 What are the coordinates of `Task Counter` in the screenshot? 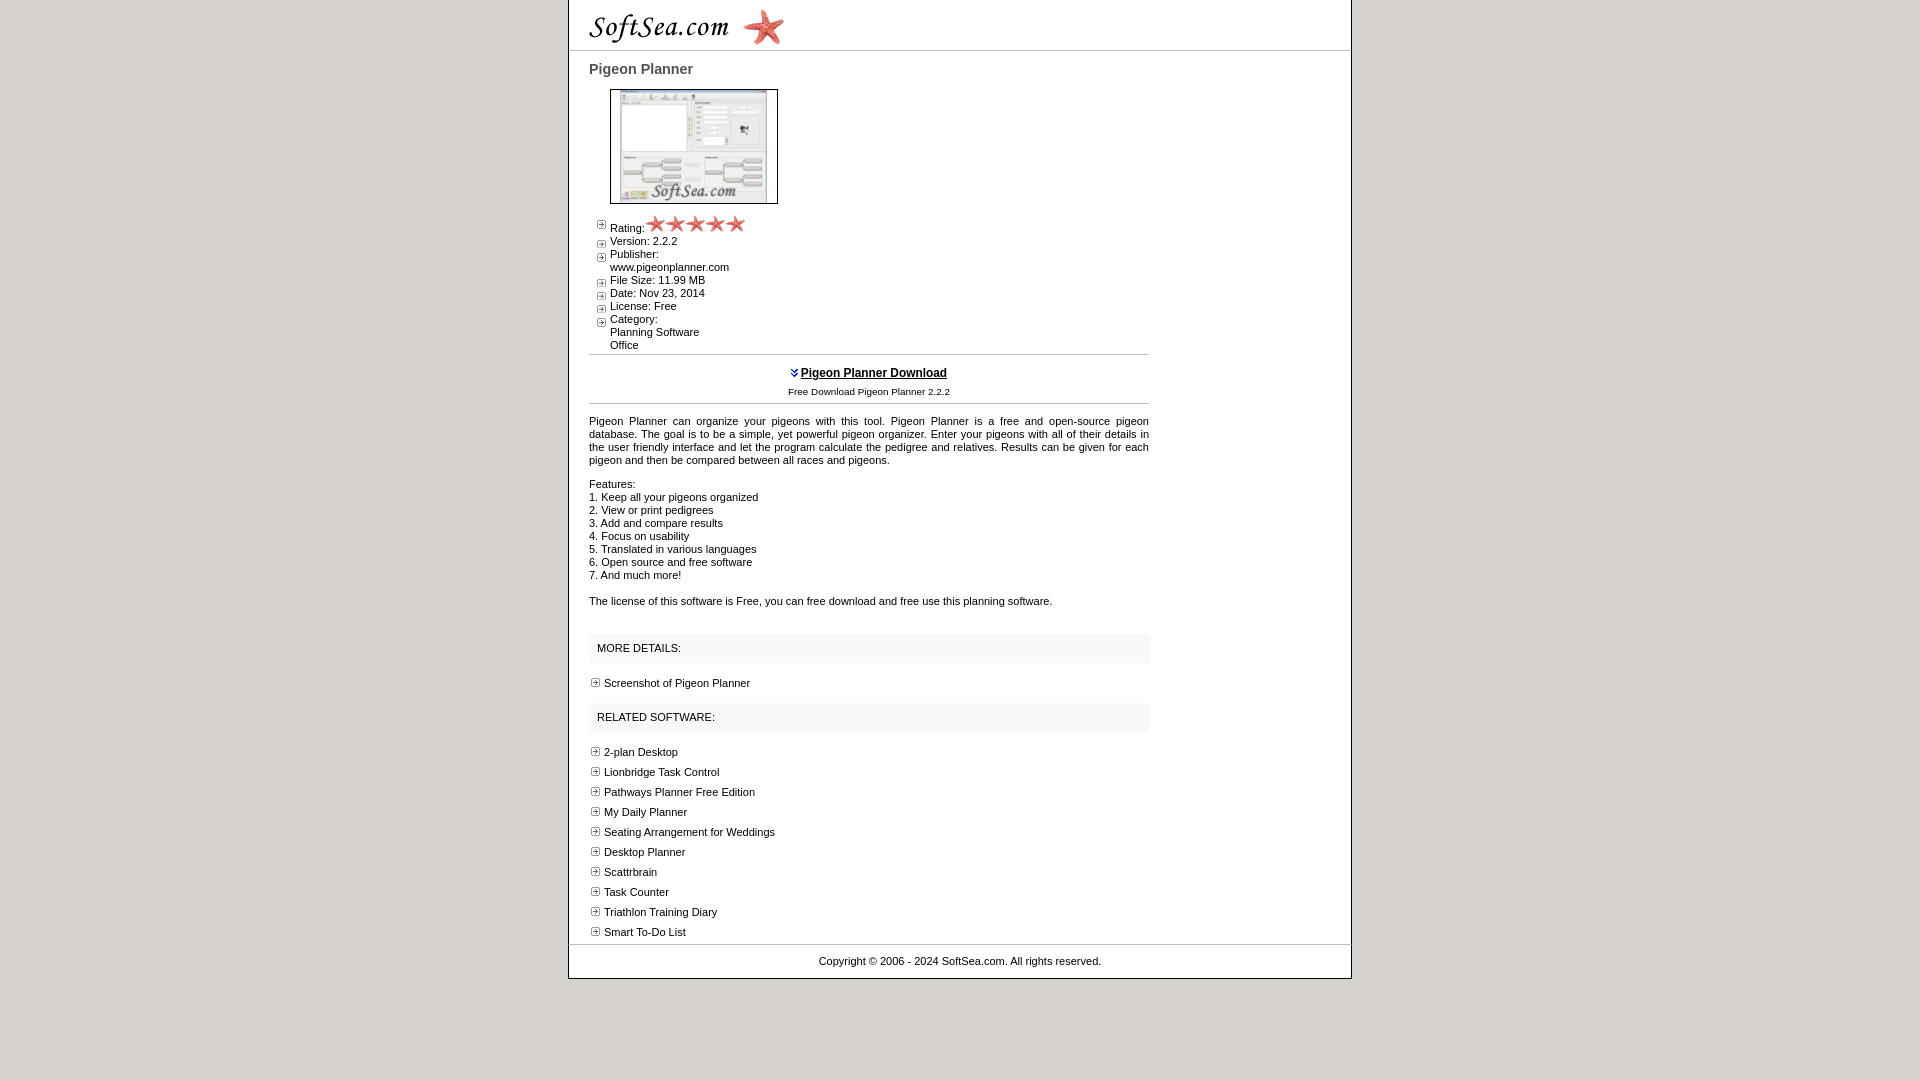 It's located at (636, 891).